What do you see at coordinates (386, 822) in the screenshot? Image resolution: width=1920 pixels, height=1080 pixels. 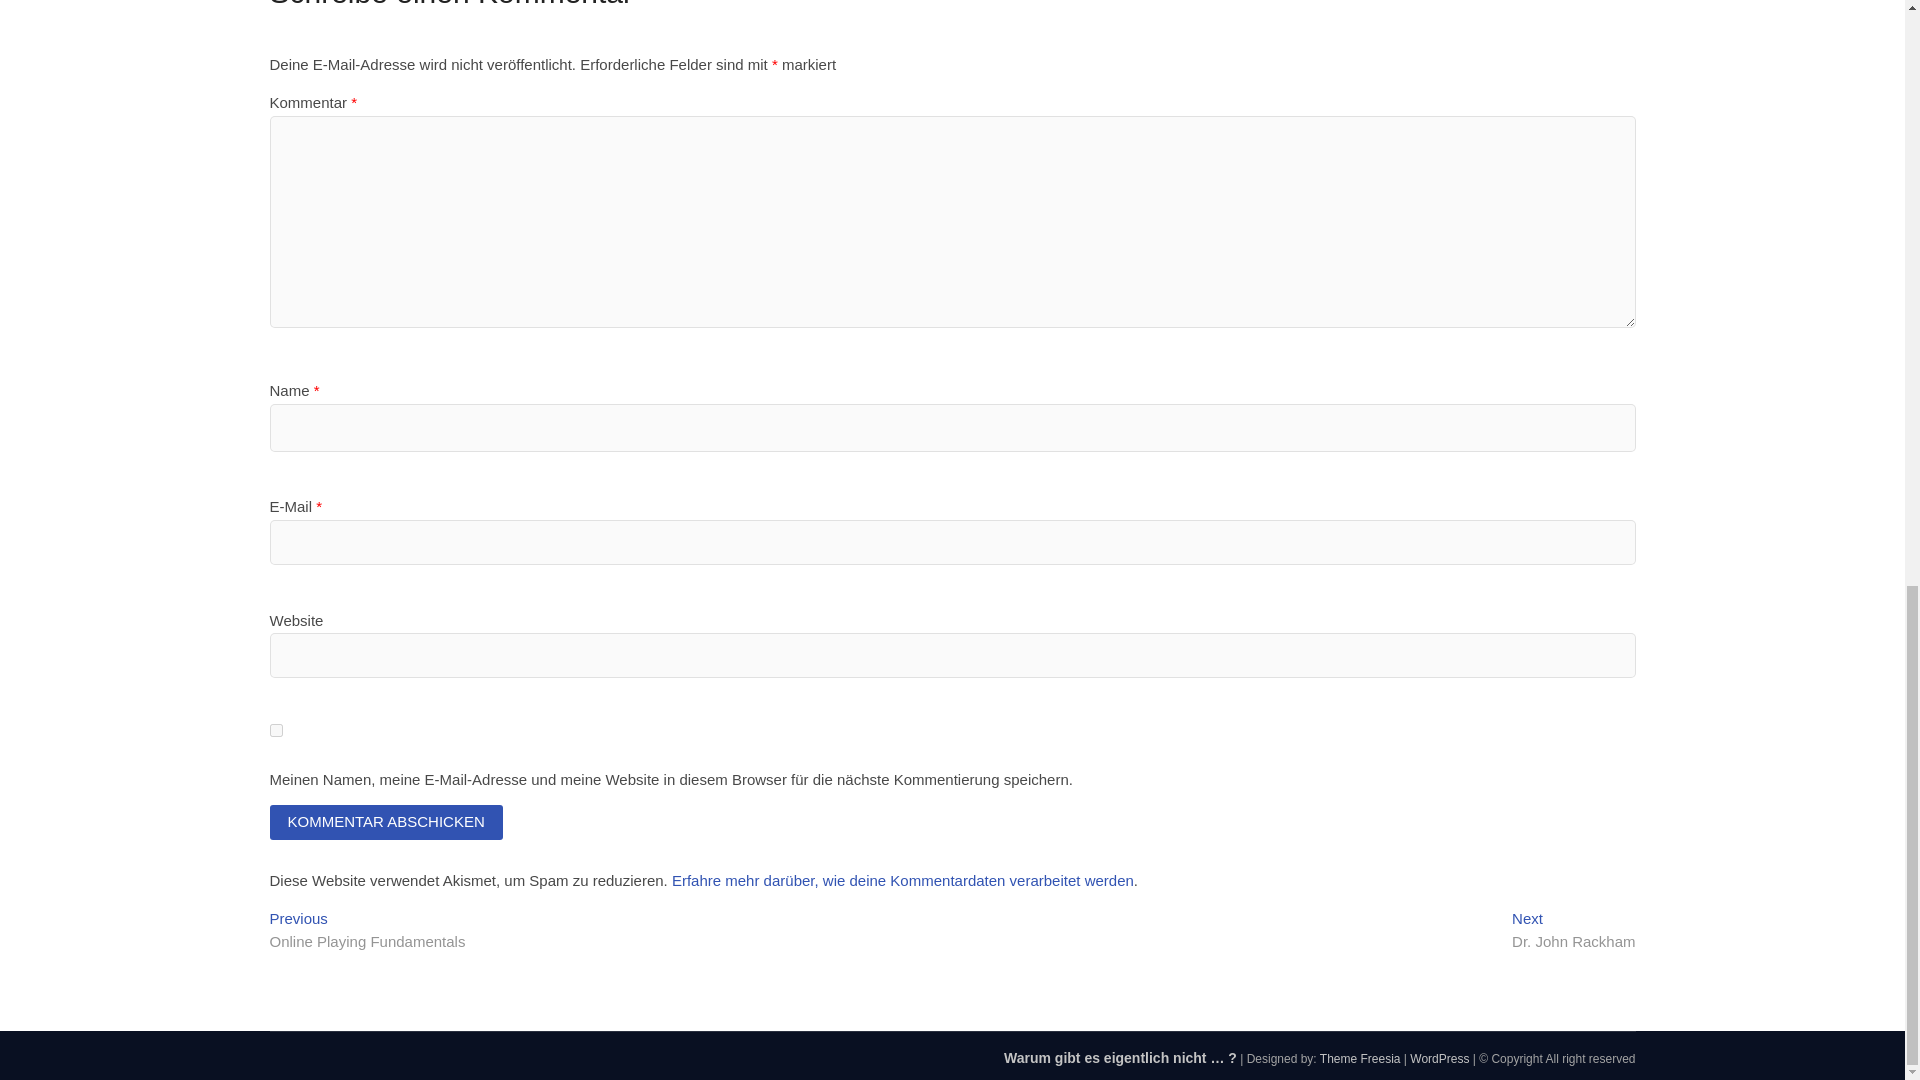 I see `Theme Freesia` at bounding box center [386, 822].